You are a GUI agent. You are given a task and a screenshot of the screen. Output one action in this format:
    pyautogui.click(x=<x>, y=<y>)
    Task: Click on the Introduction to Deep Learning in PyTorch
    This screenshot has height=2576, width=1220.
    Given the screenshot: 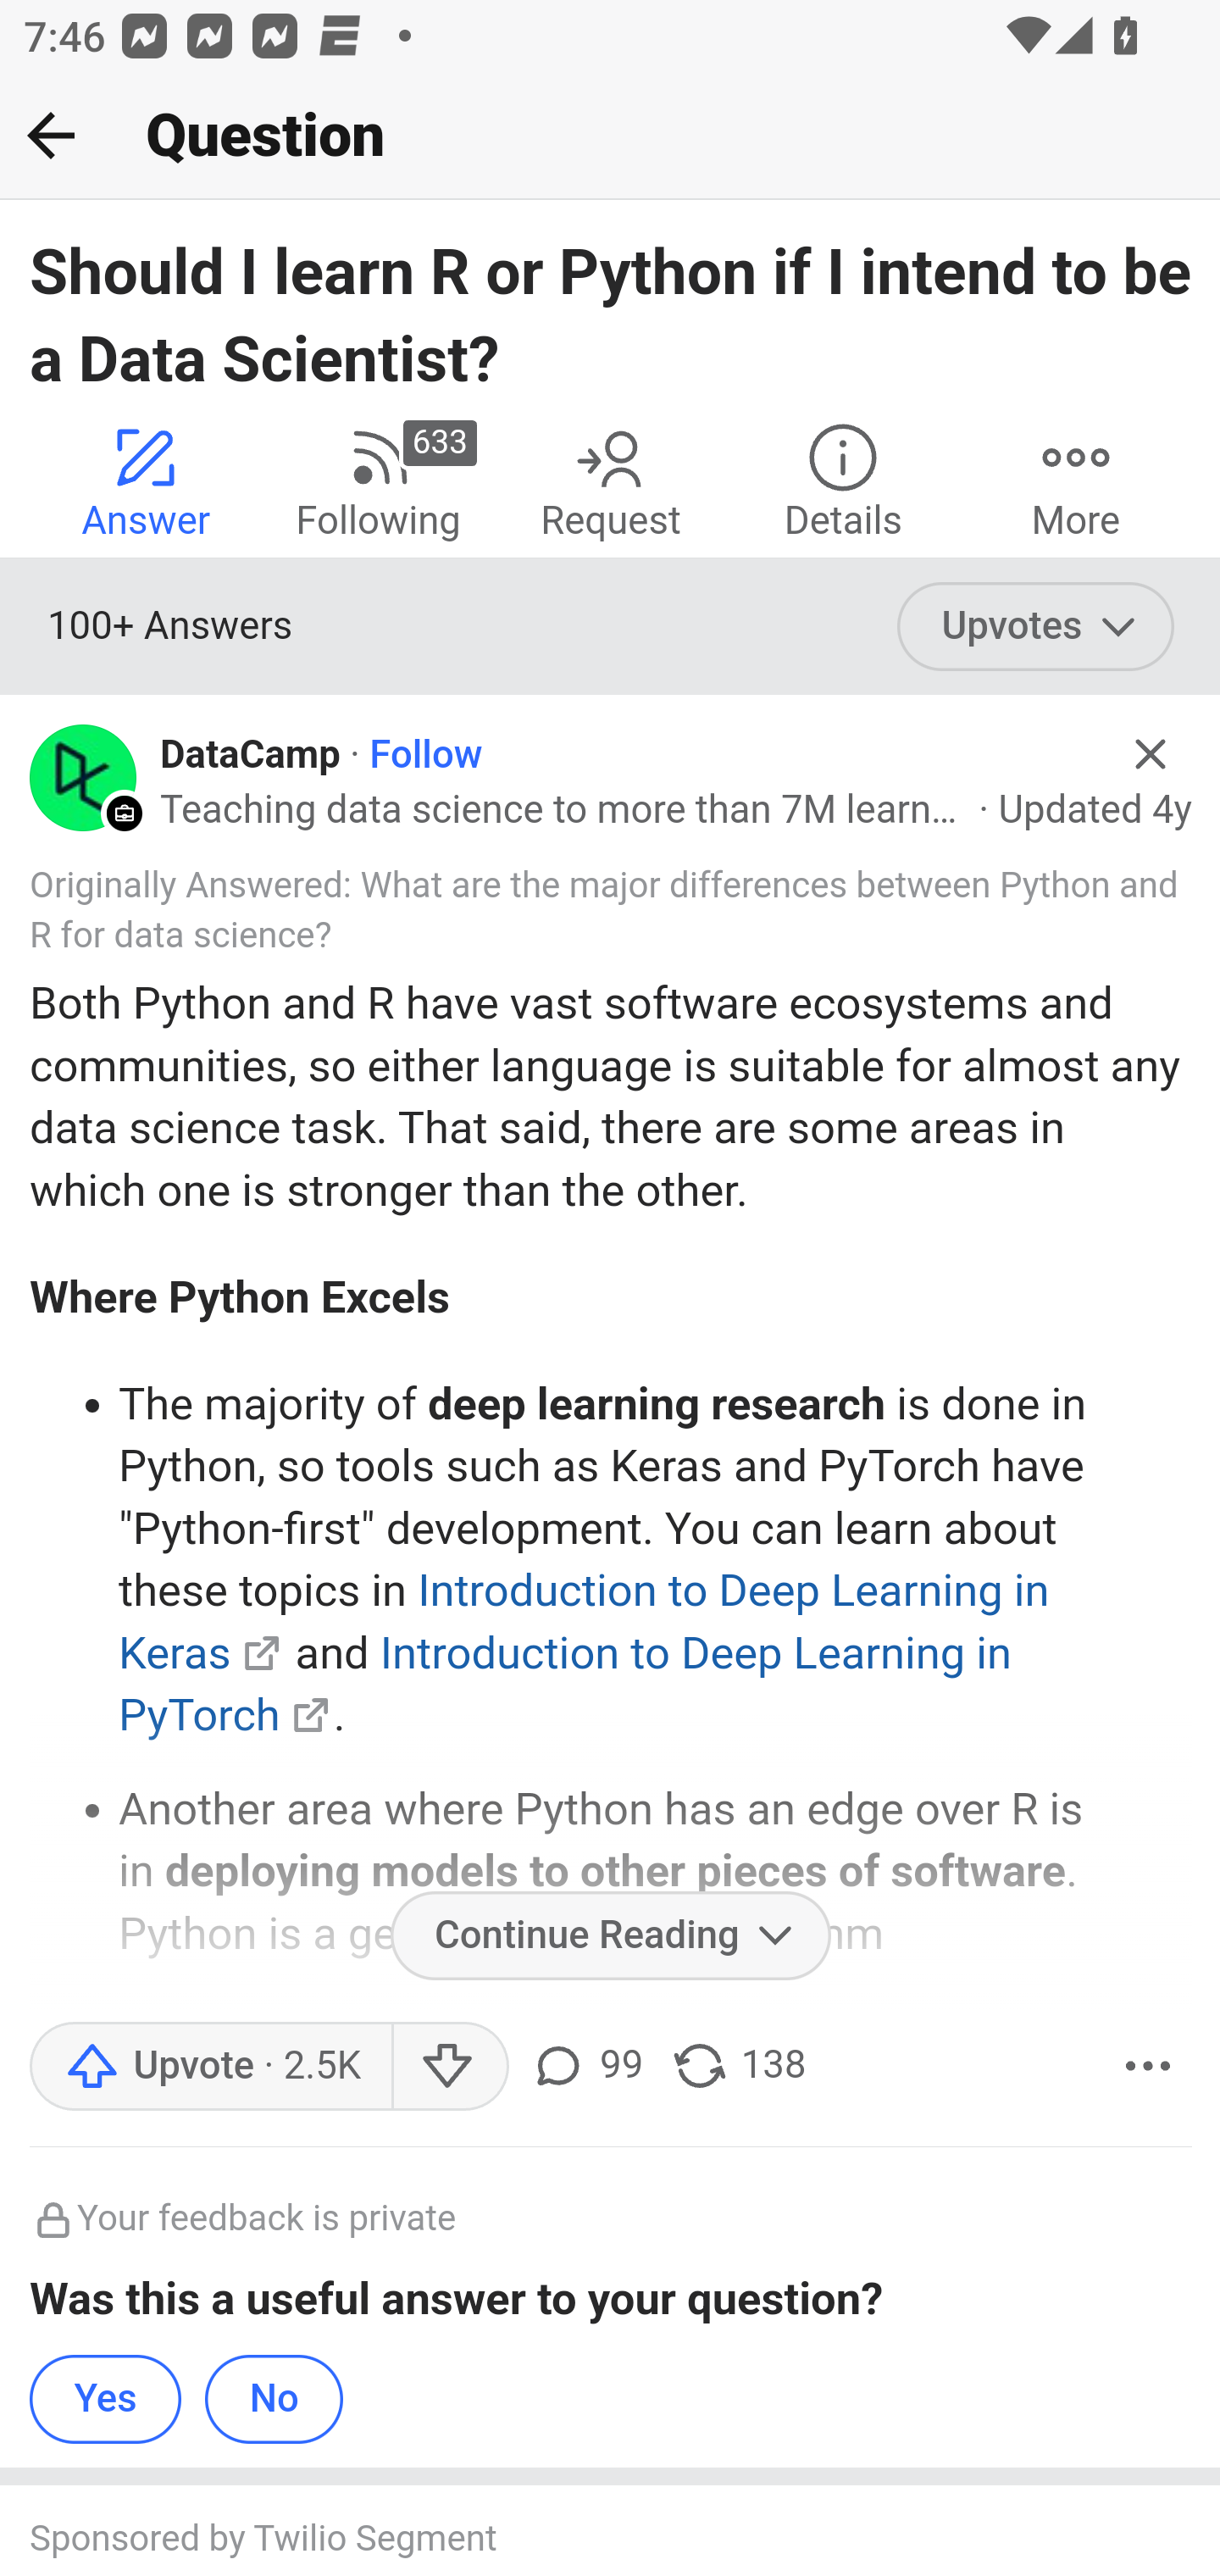 What is the action you would take?
    pyautogui.click(x=566, y=1682)
    